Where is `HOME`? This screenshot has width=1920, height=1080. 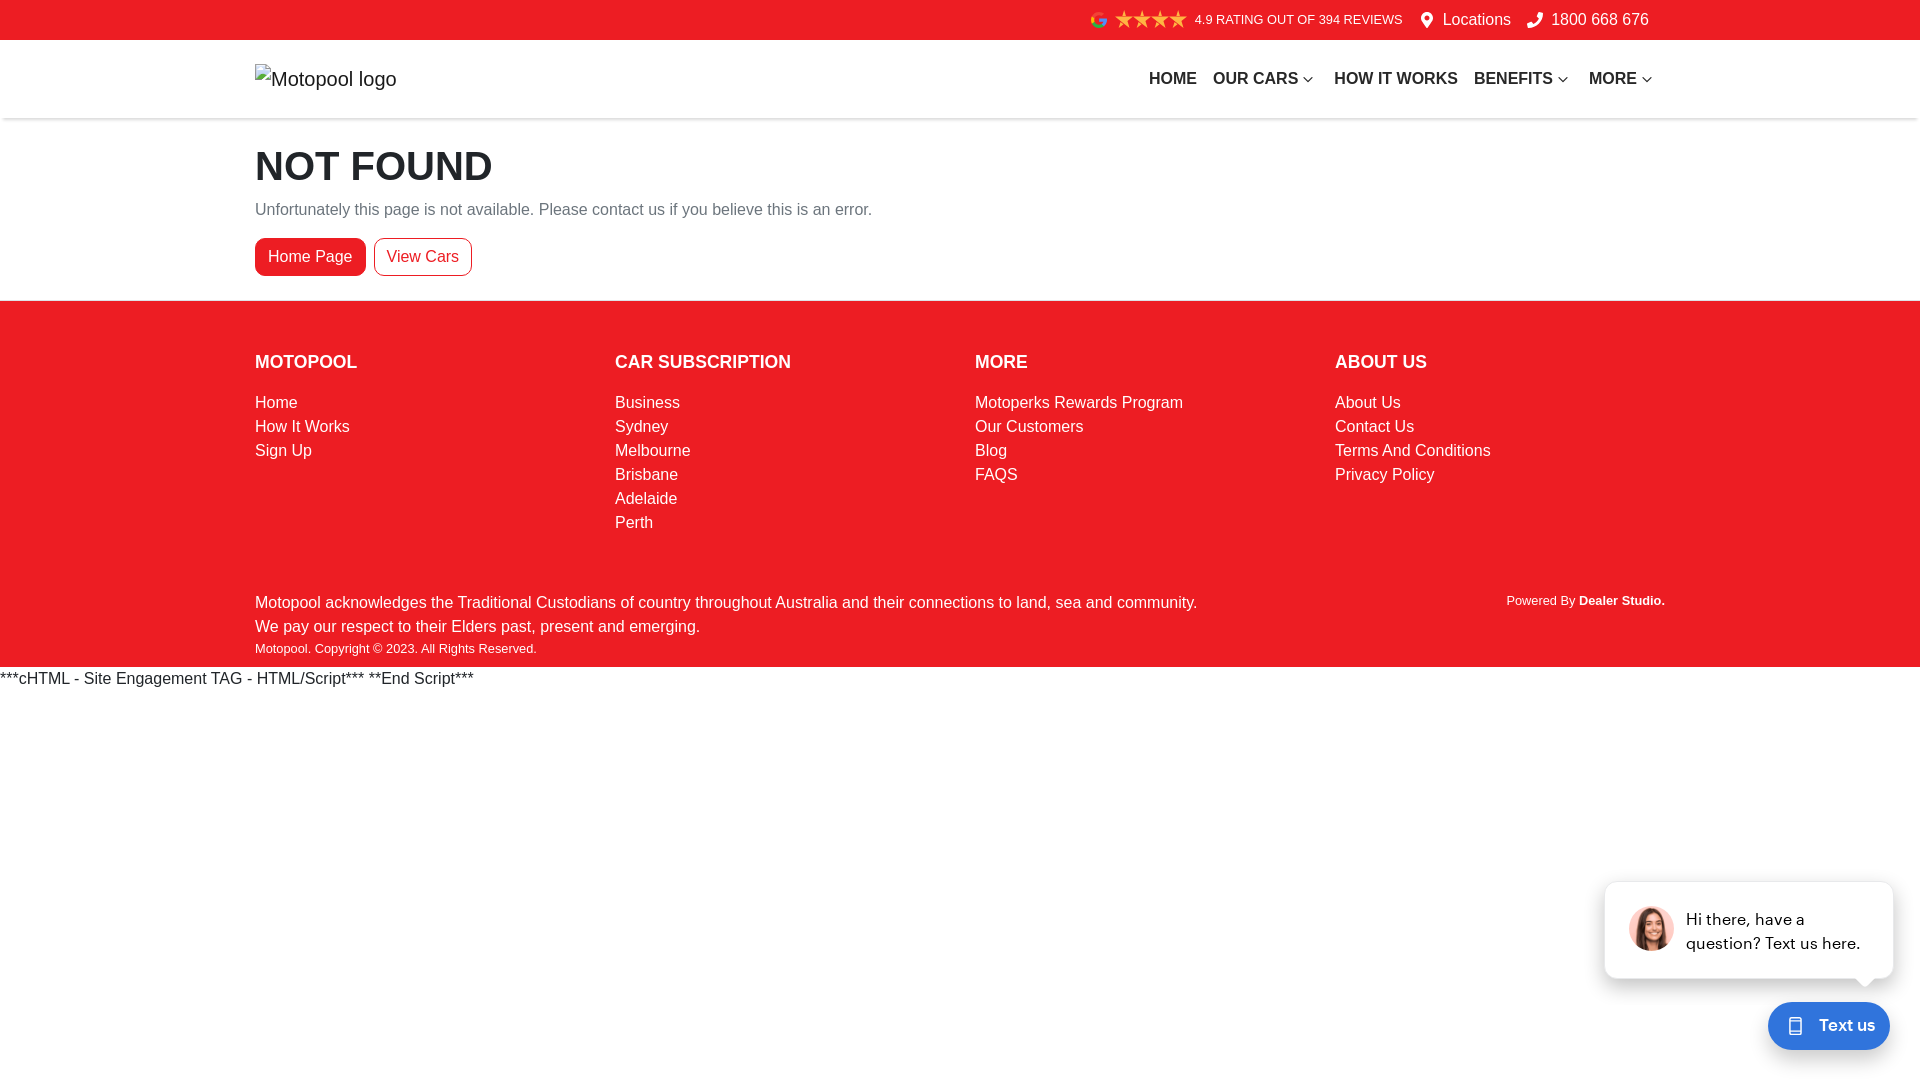
HOME is located at coordinates (1173, 79).